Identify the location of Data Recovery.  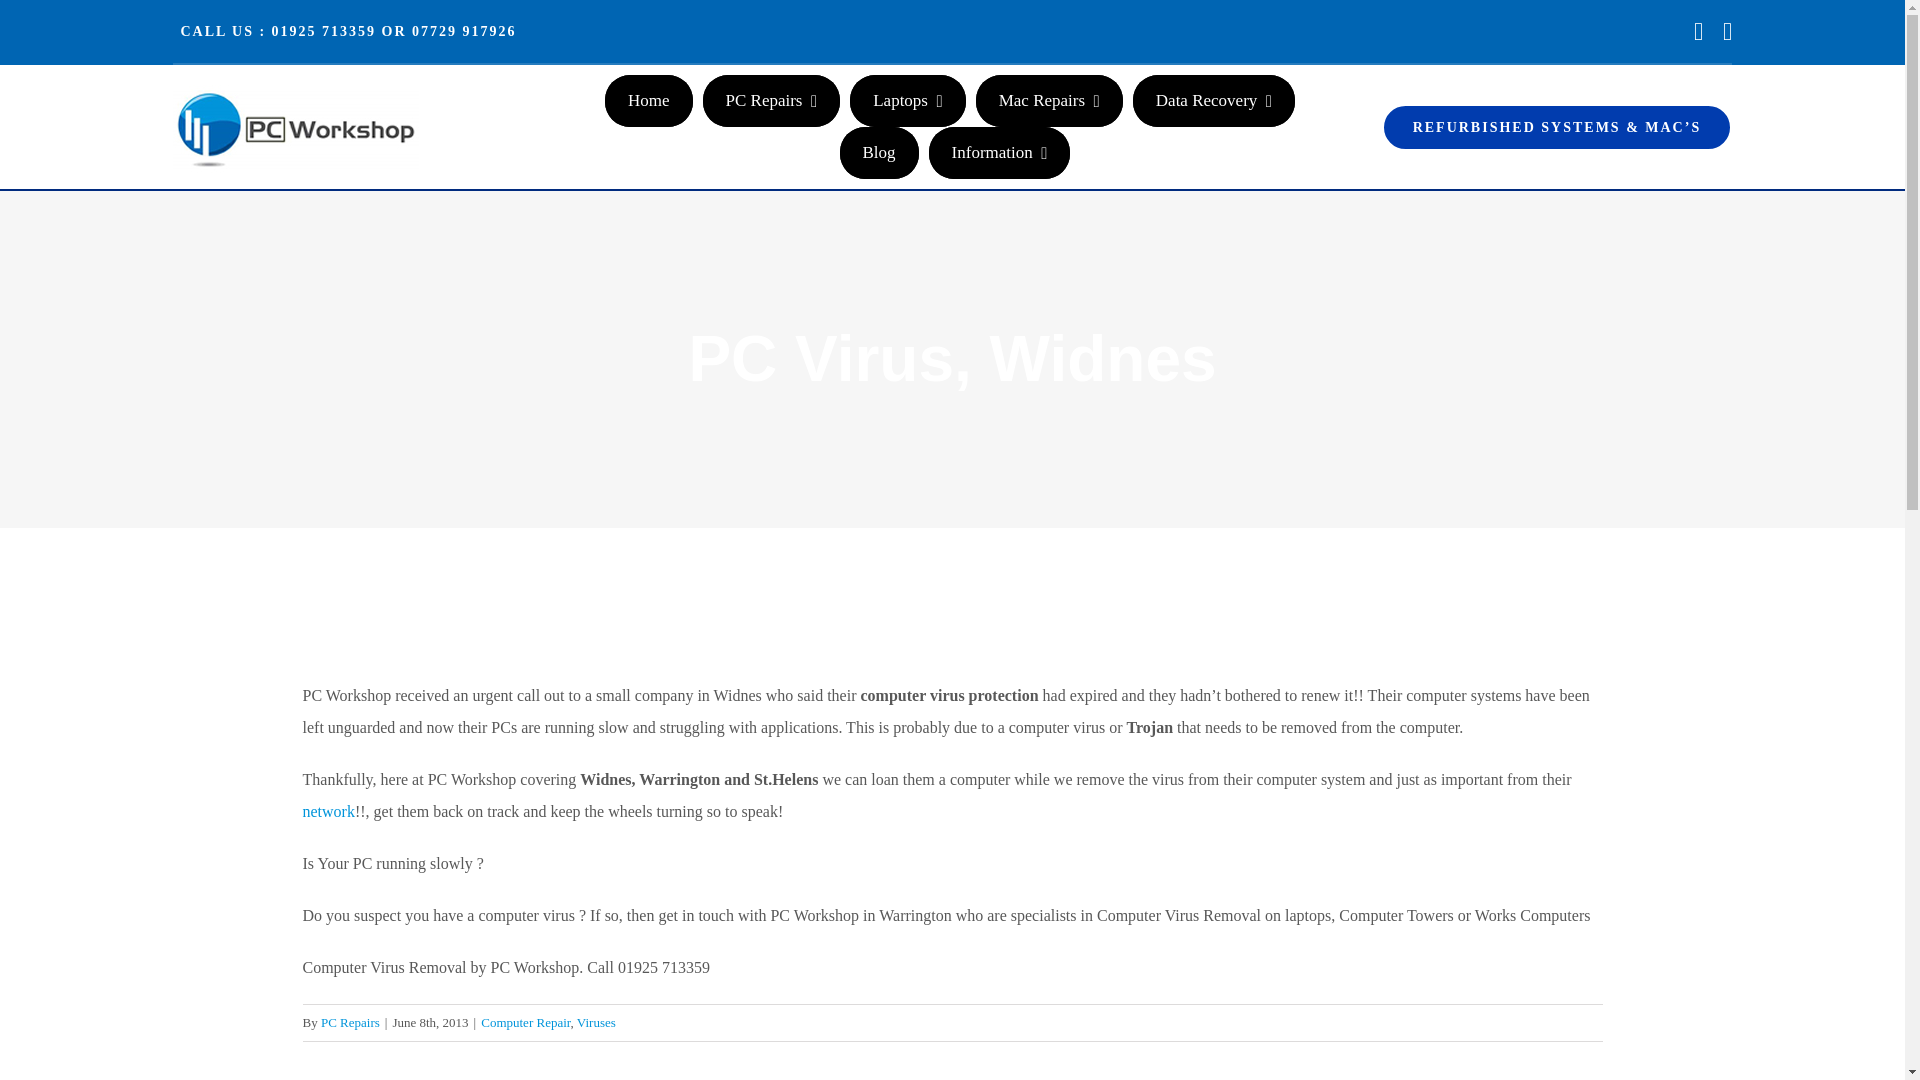
(1213, 100).